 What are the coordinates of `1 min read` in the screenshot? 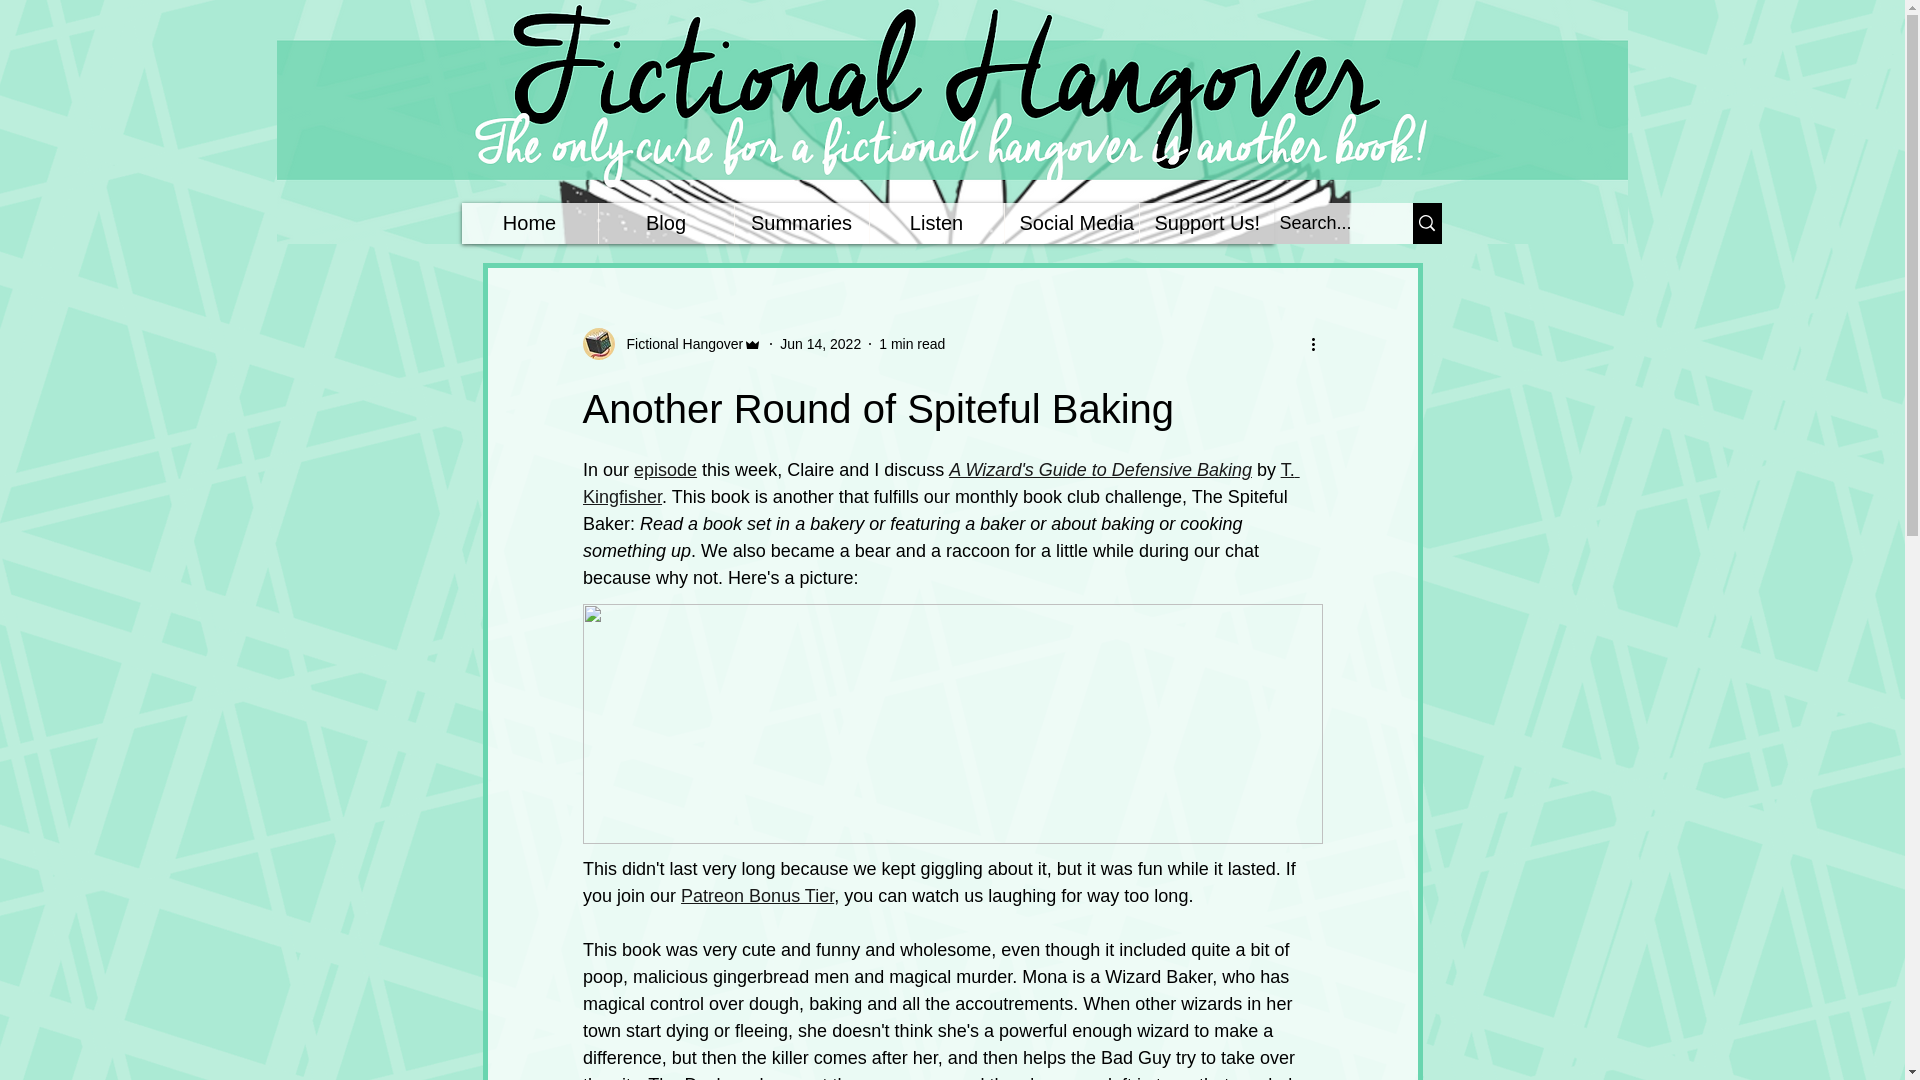 It's located at (912, 344).